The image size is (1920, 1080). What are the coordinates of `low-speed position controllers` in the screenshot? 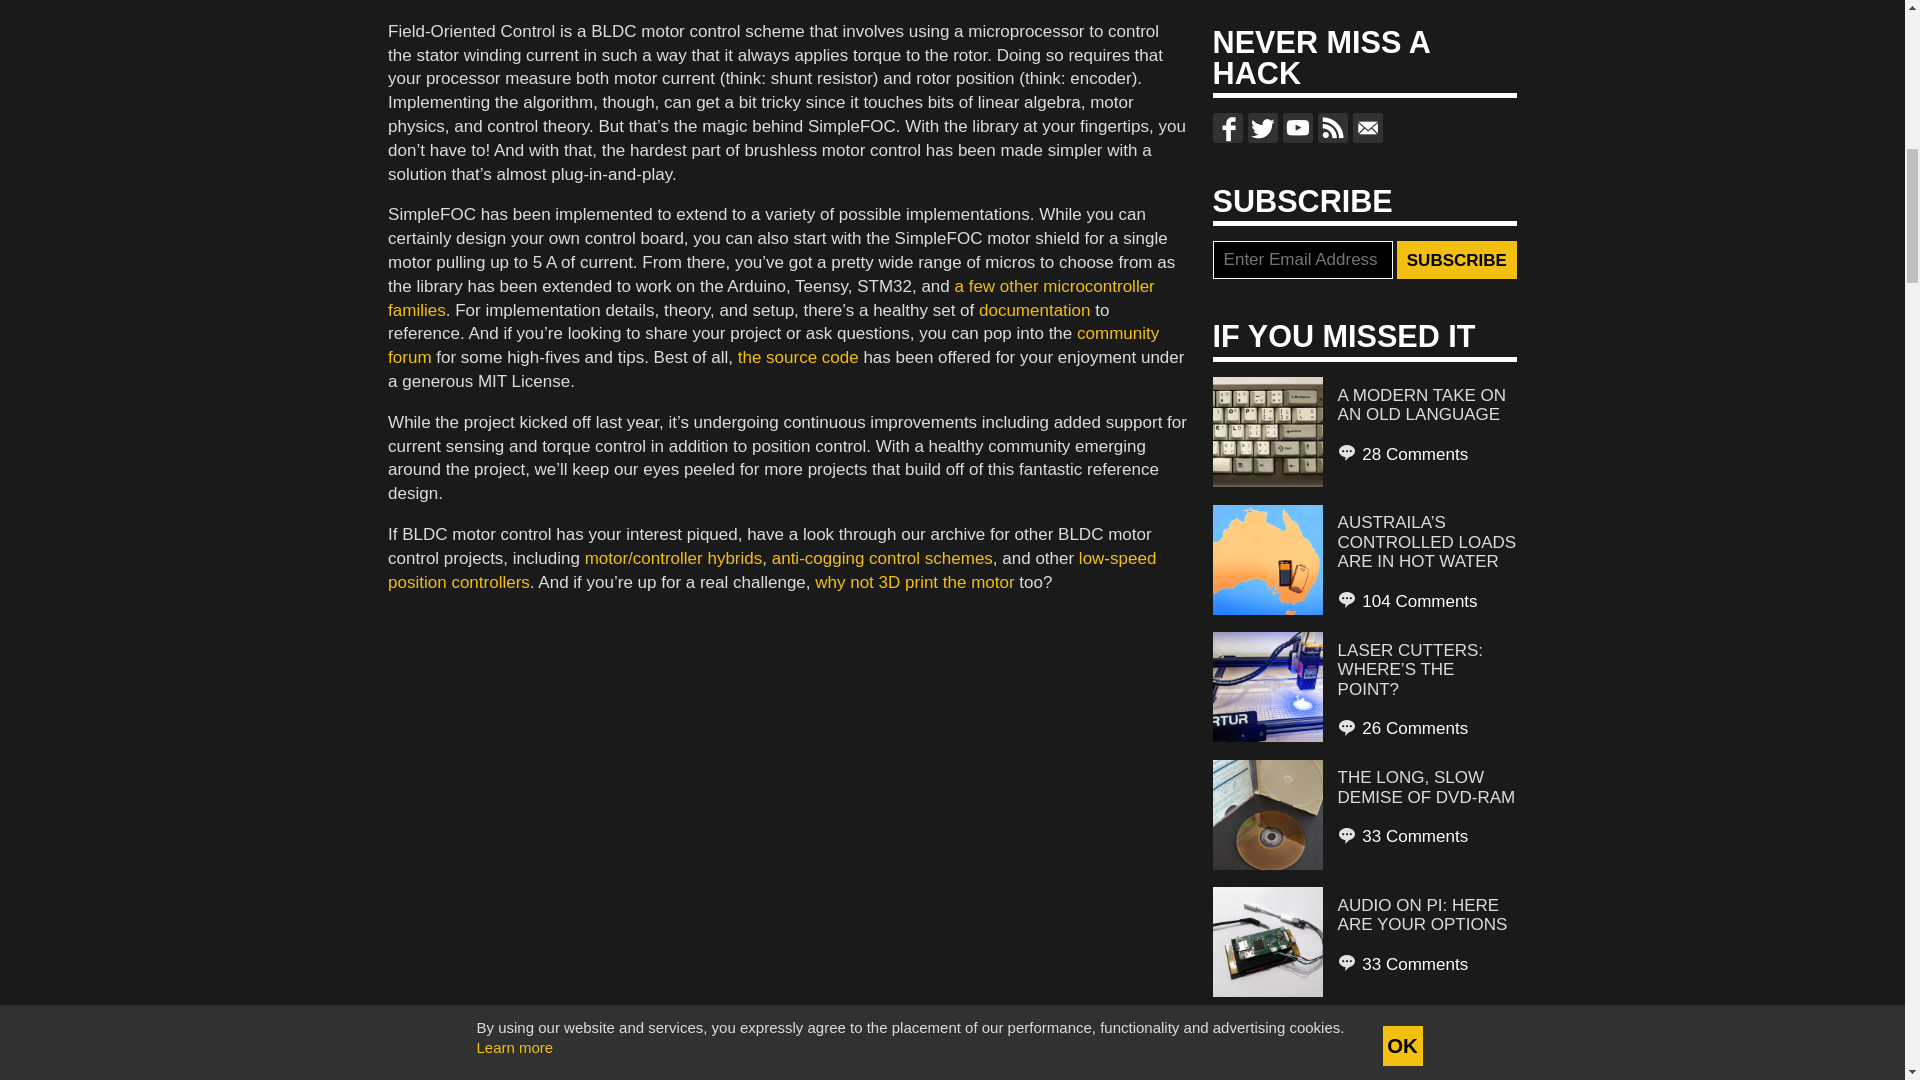 It's located at (771, 570).